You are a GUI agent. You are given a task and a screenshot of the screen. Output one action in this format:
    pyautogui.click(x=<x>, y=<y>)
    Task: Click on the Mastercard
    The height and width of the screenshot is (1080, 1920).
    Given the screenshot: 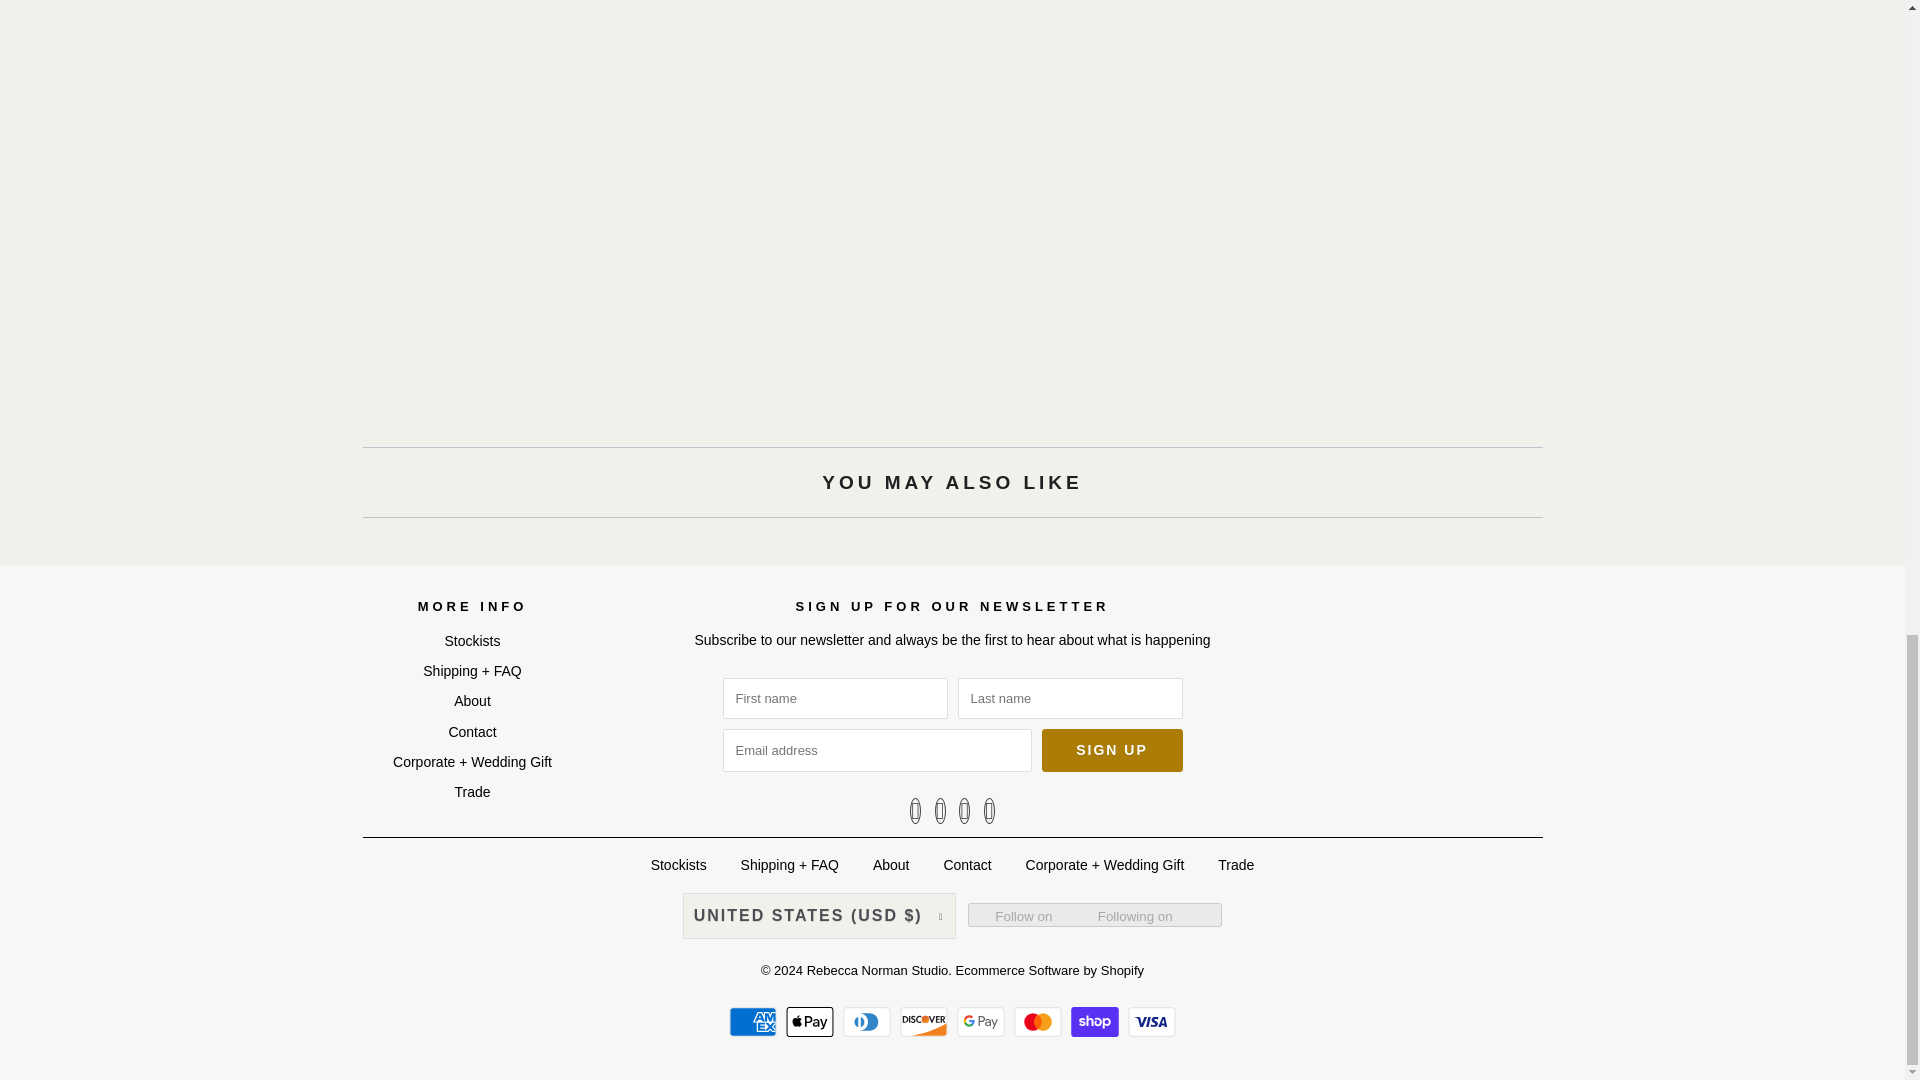 What is the action you would take?
    pyautogui.click(x=1040, y=1021)
    